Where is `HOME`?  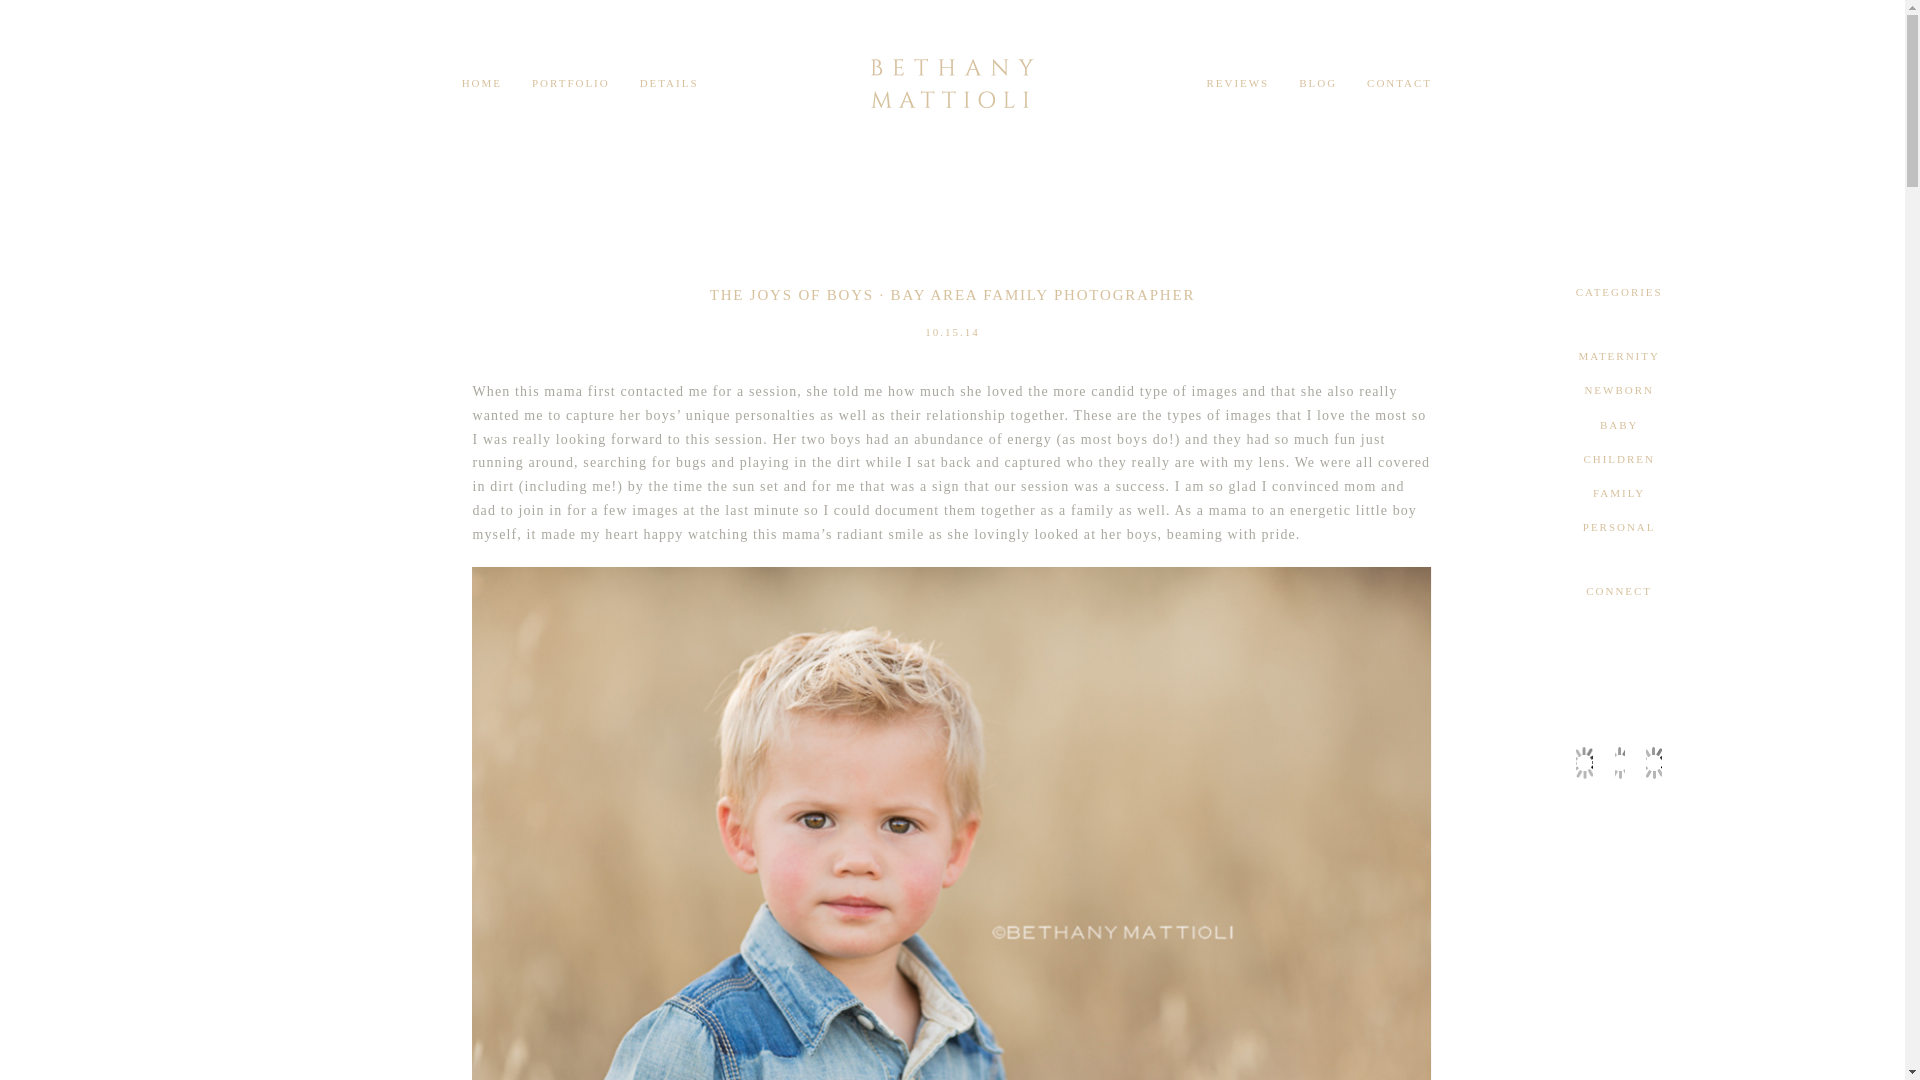 HOME is located at coordinates (482, 82).